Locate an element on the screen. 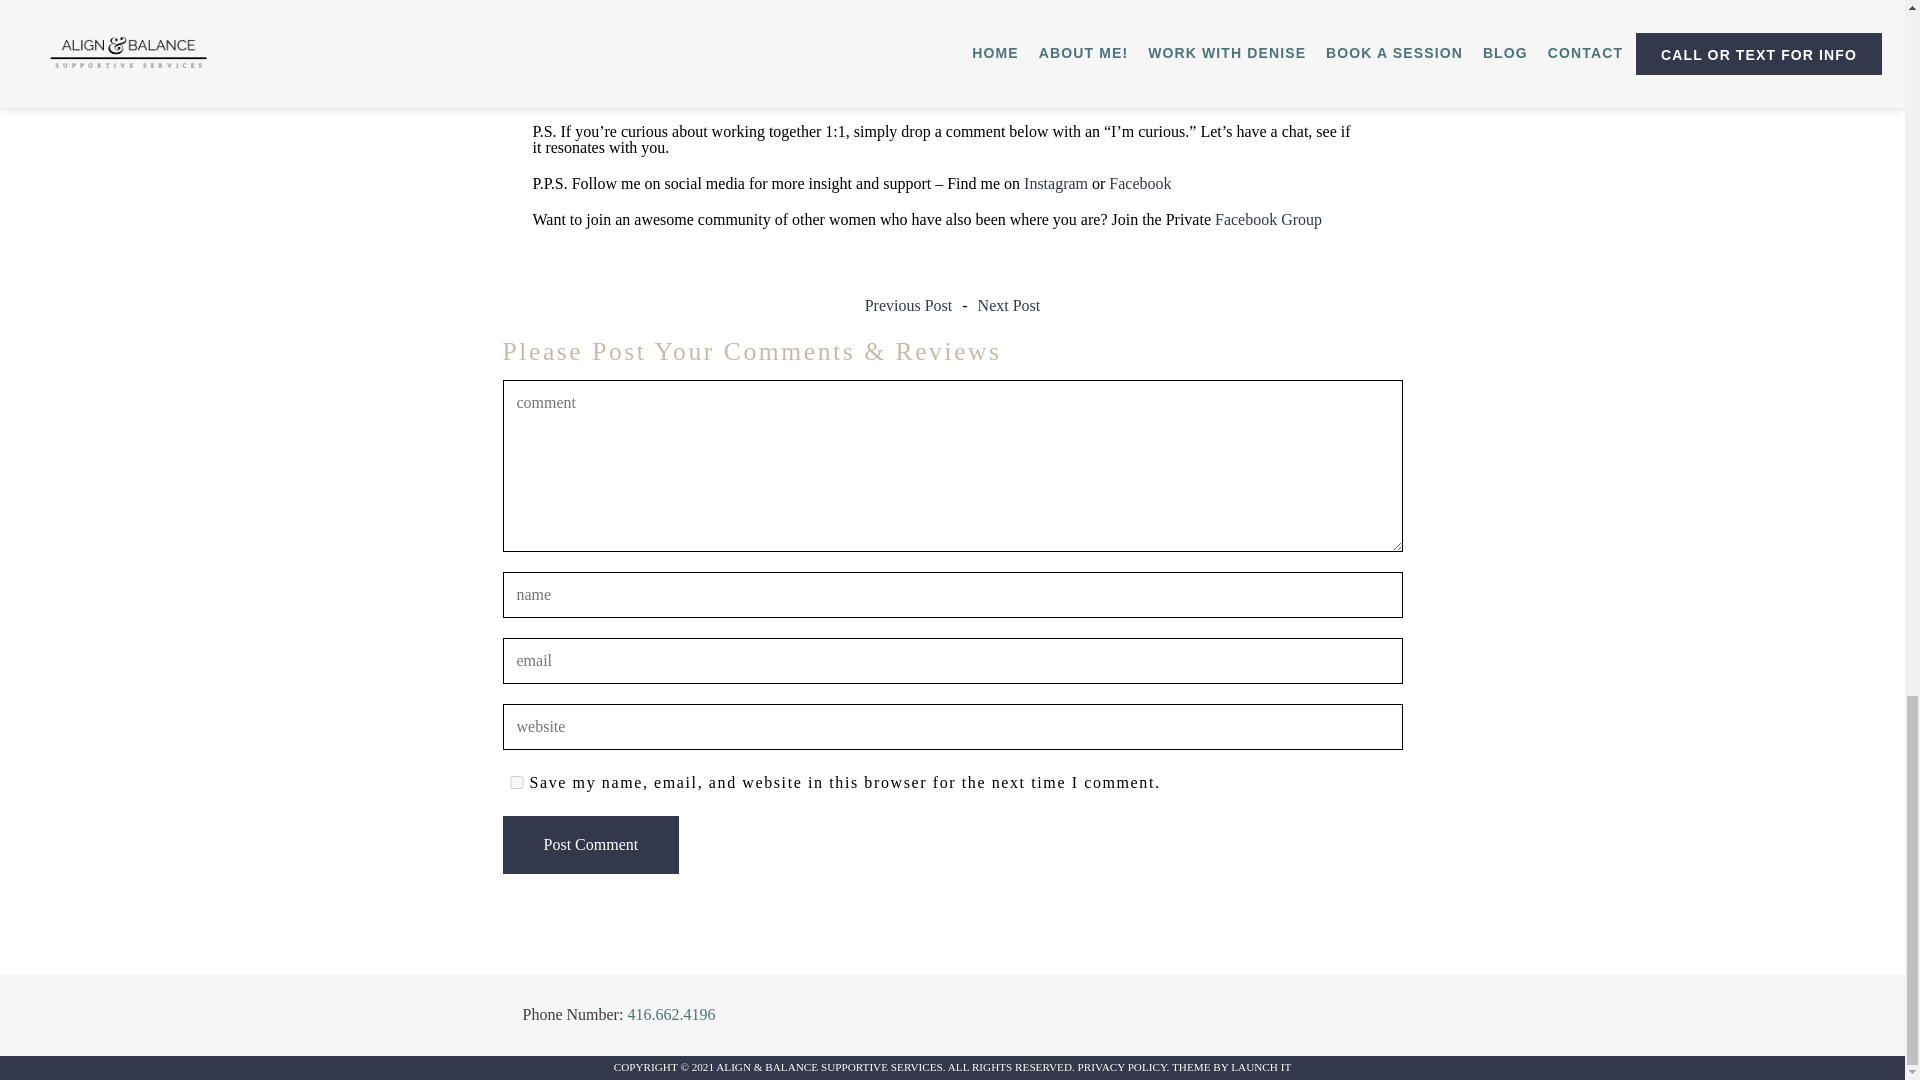 The width and height of the screenshot is (1920, 1080).  Facebook Group is located at coordinates (1266, 218).